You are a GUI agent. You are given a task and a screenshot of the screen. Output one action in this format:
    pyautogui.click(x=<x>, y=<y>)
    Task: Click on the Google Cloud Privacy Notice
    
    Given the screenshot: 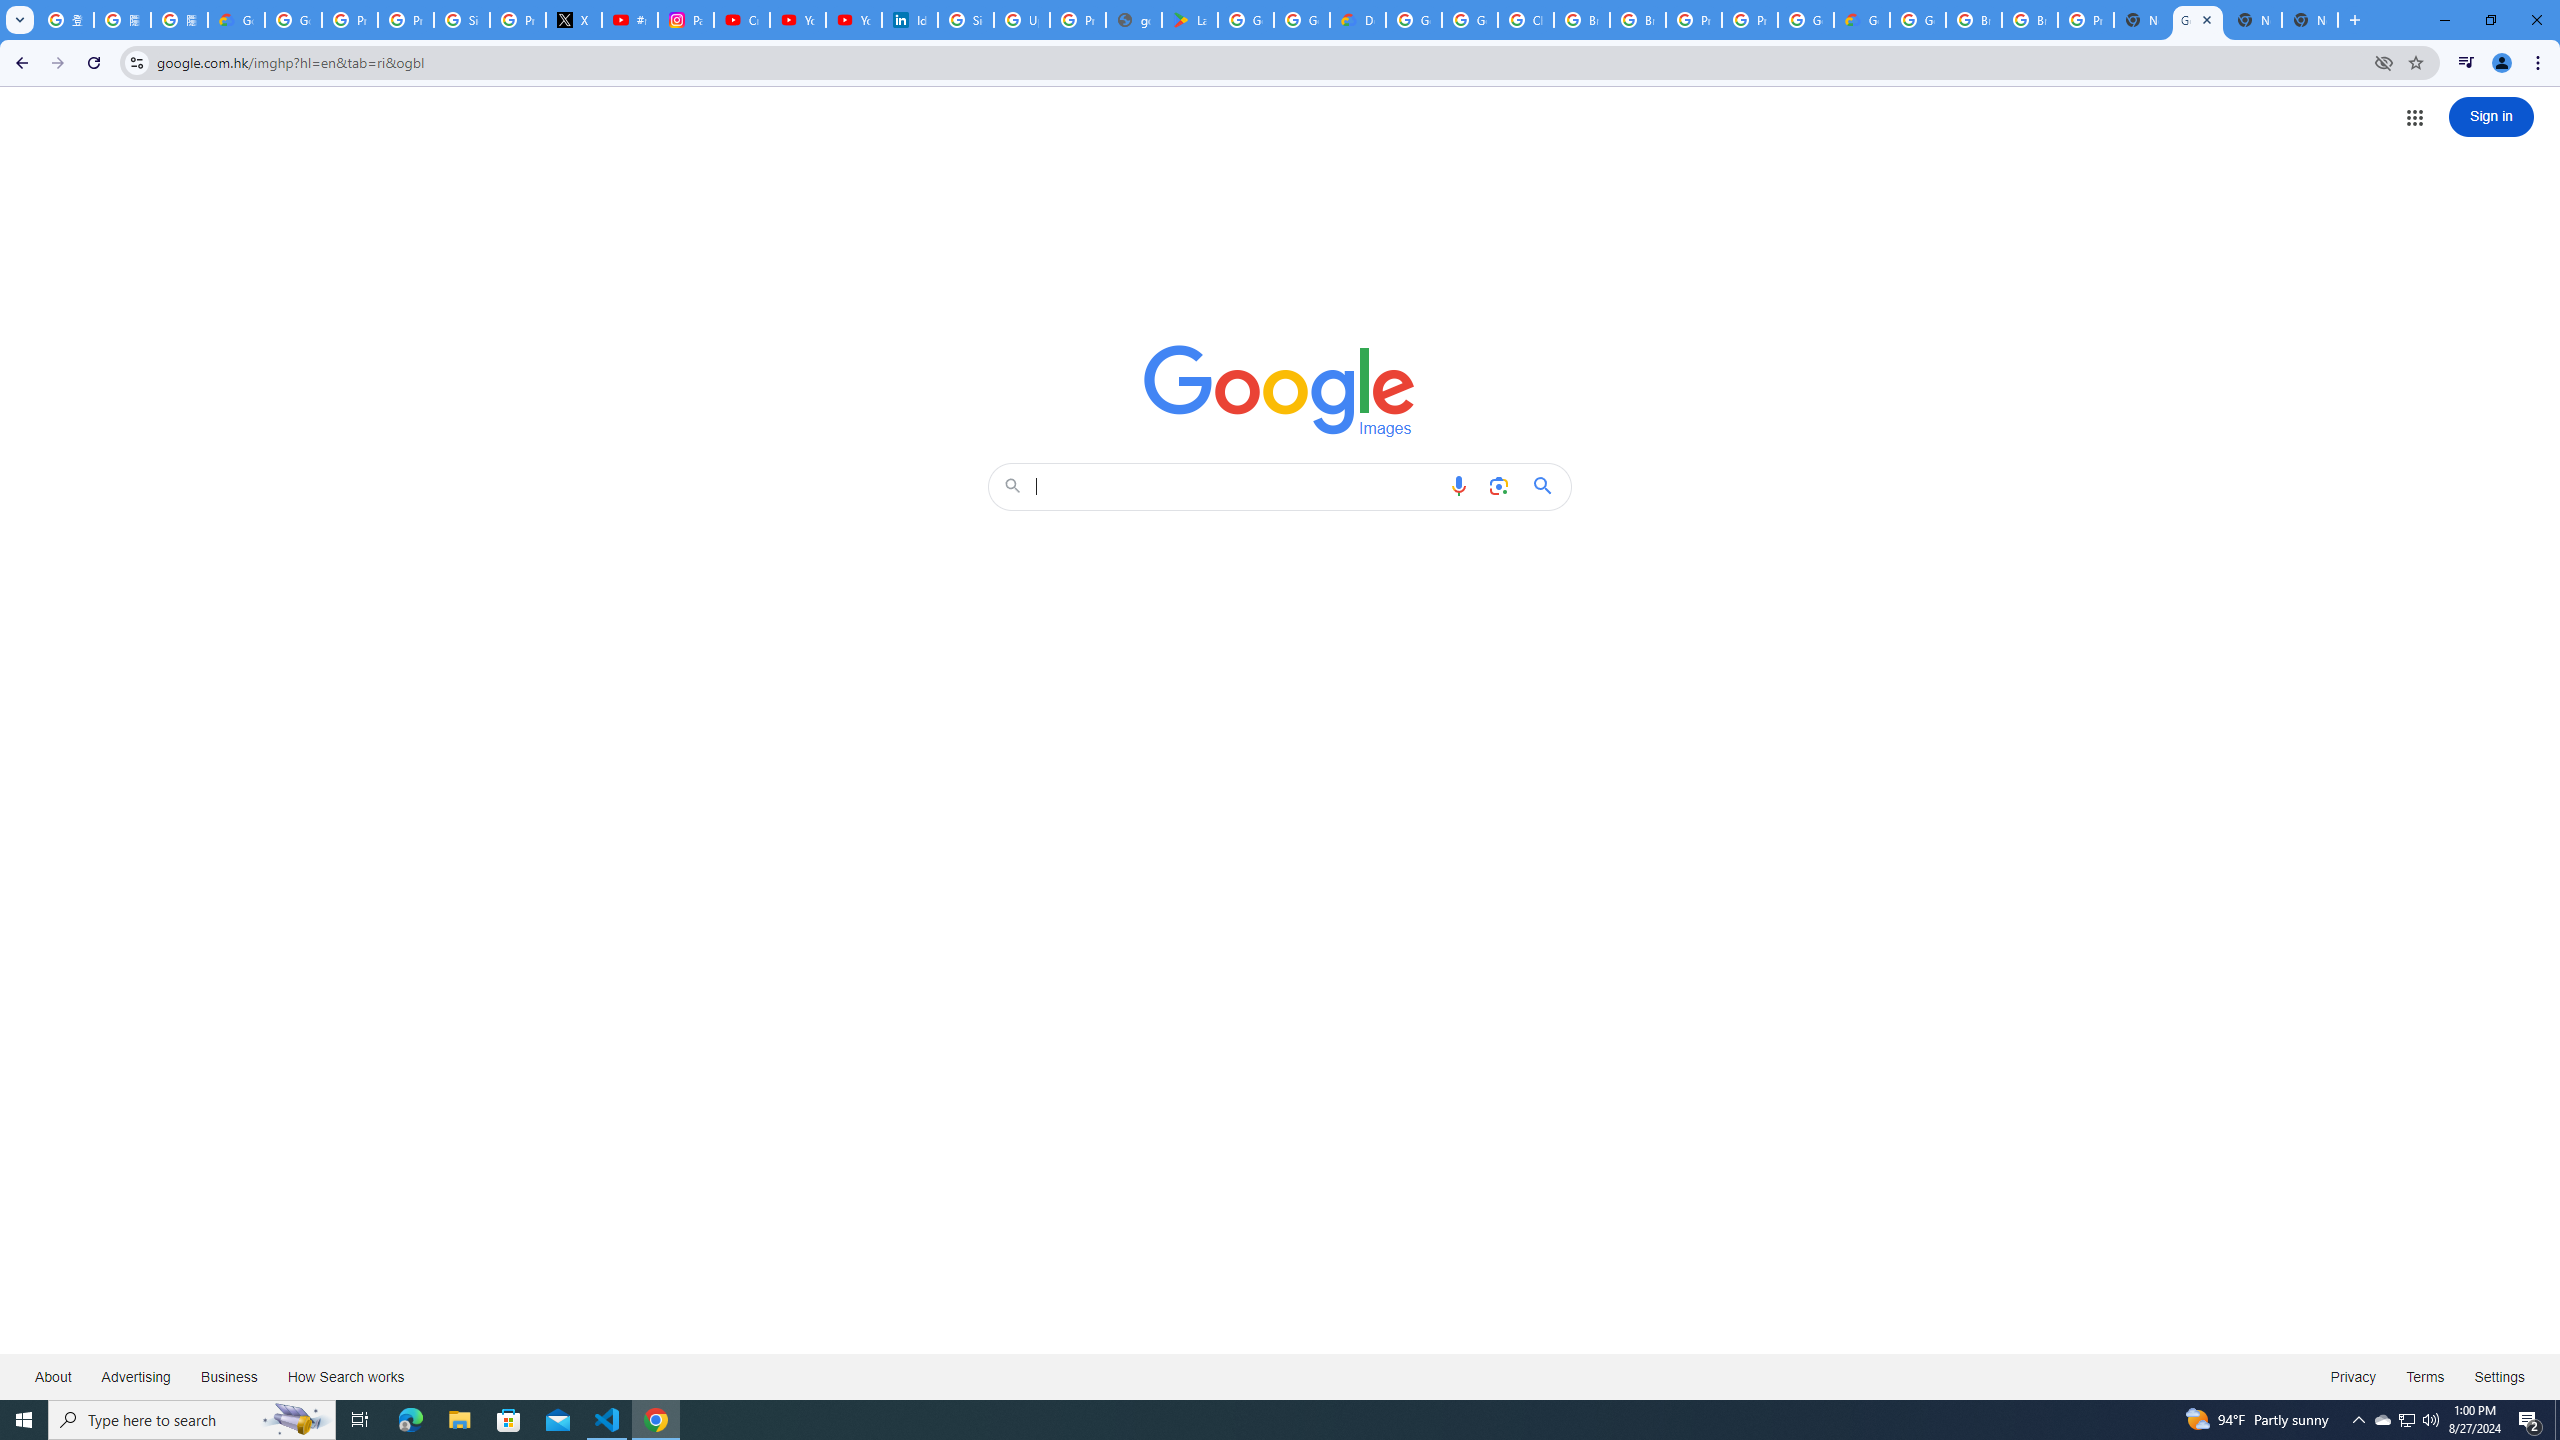 What is the action you would take?
    pyautogui.click(x=236, y=20)
    